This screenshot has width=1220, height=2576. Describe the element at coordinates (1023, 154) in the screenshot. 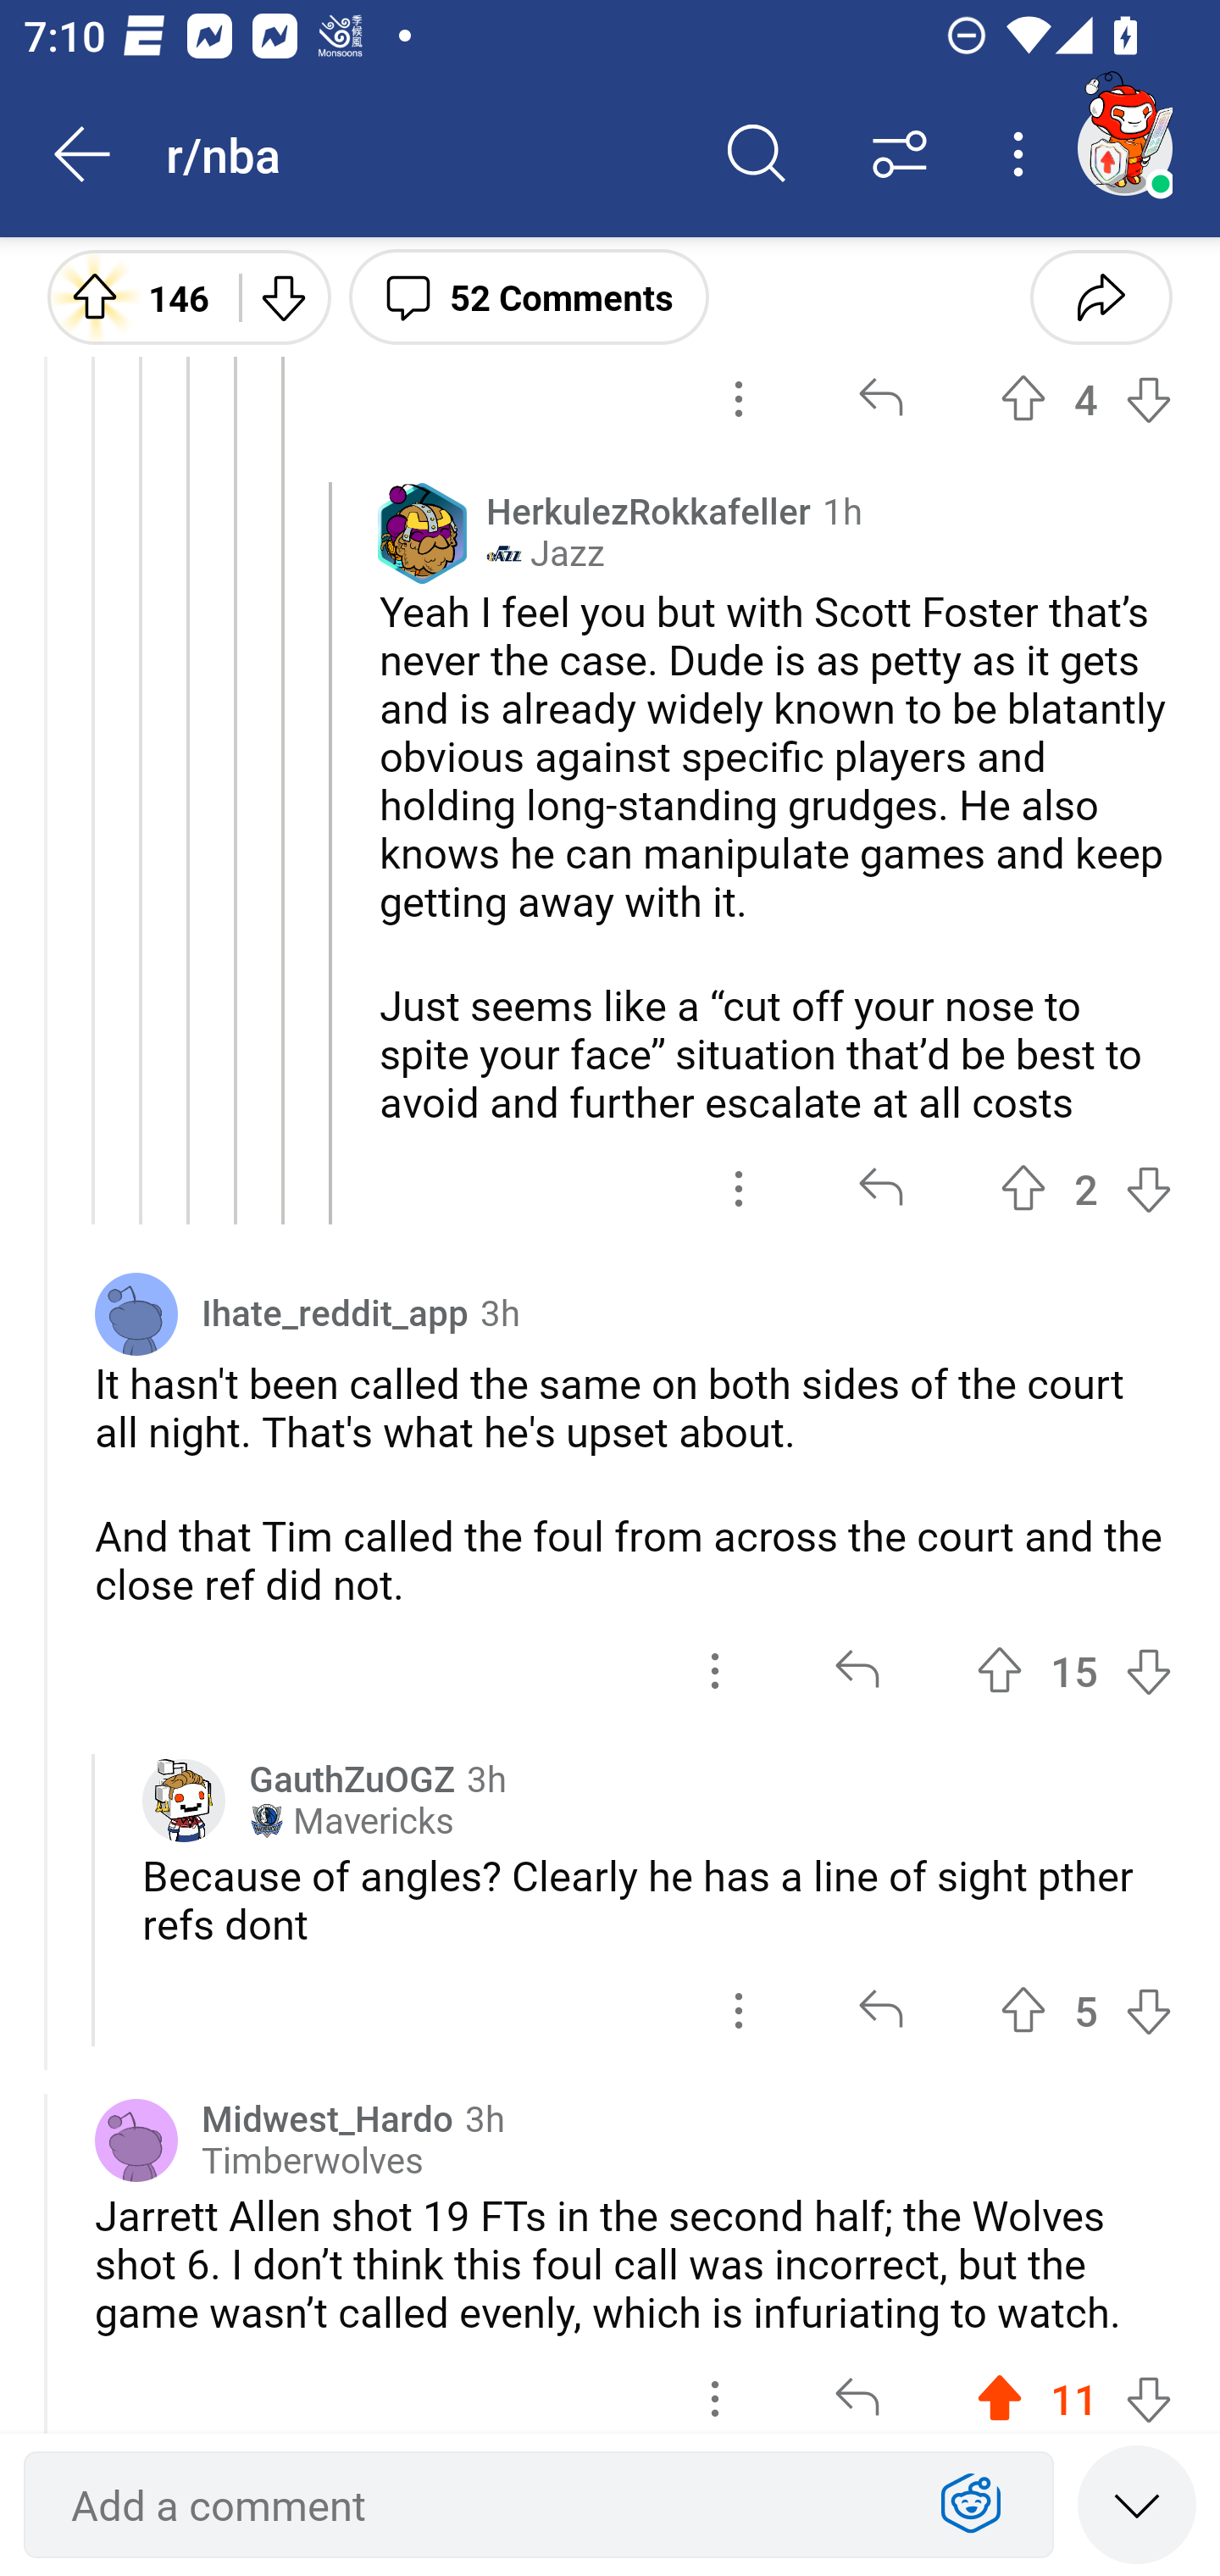

I see `More options` at that location.